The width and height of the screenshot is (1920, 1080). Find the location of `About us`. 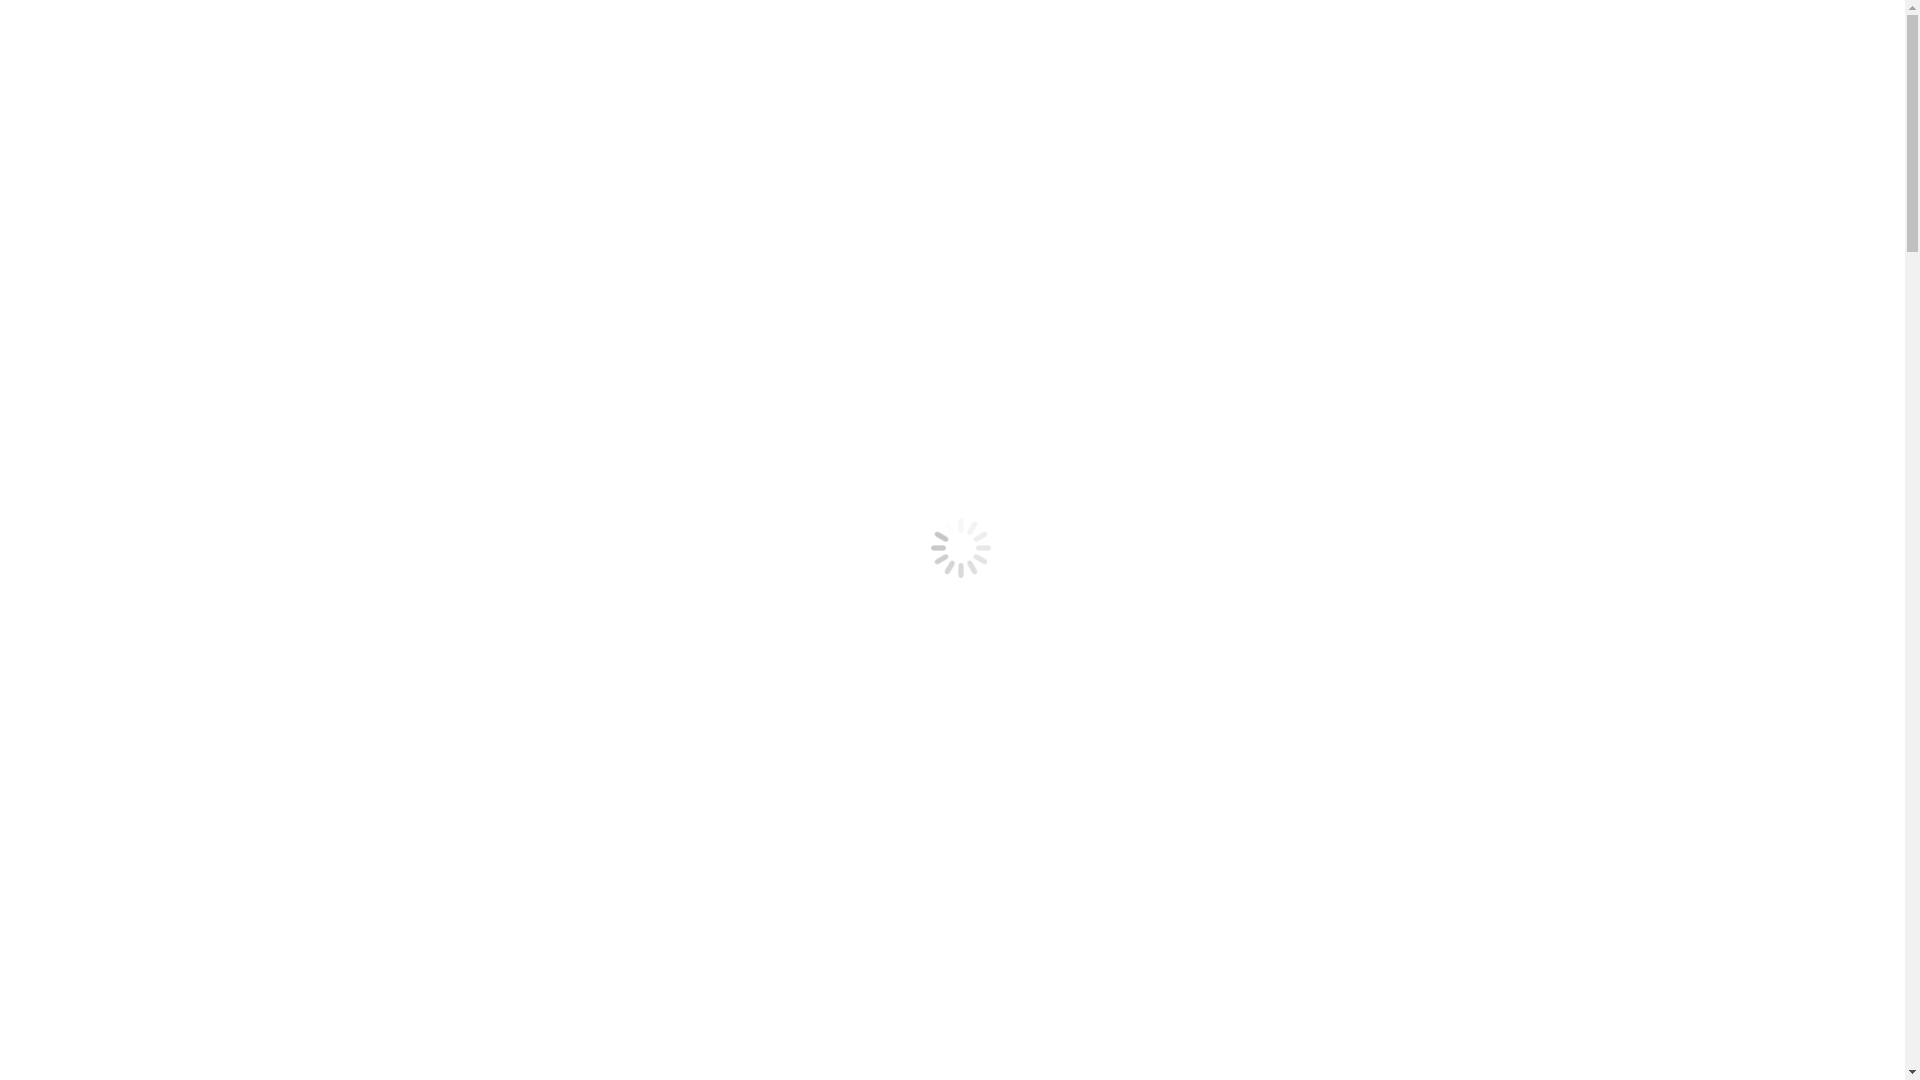

About us is located at coordinates (117, 1020).